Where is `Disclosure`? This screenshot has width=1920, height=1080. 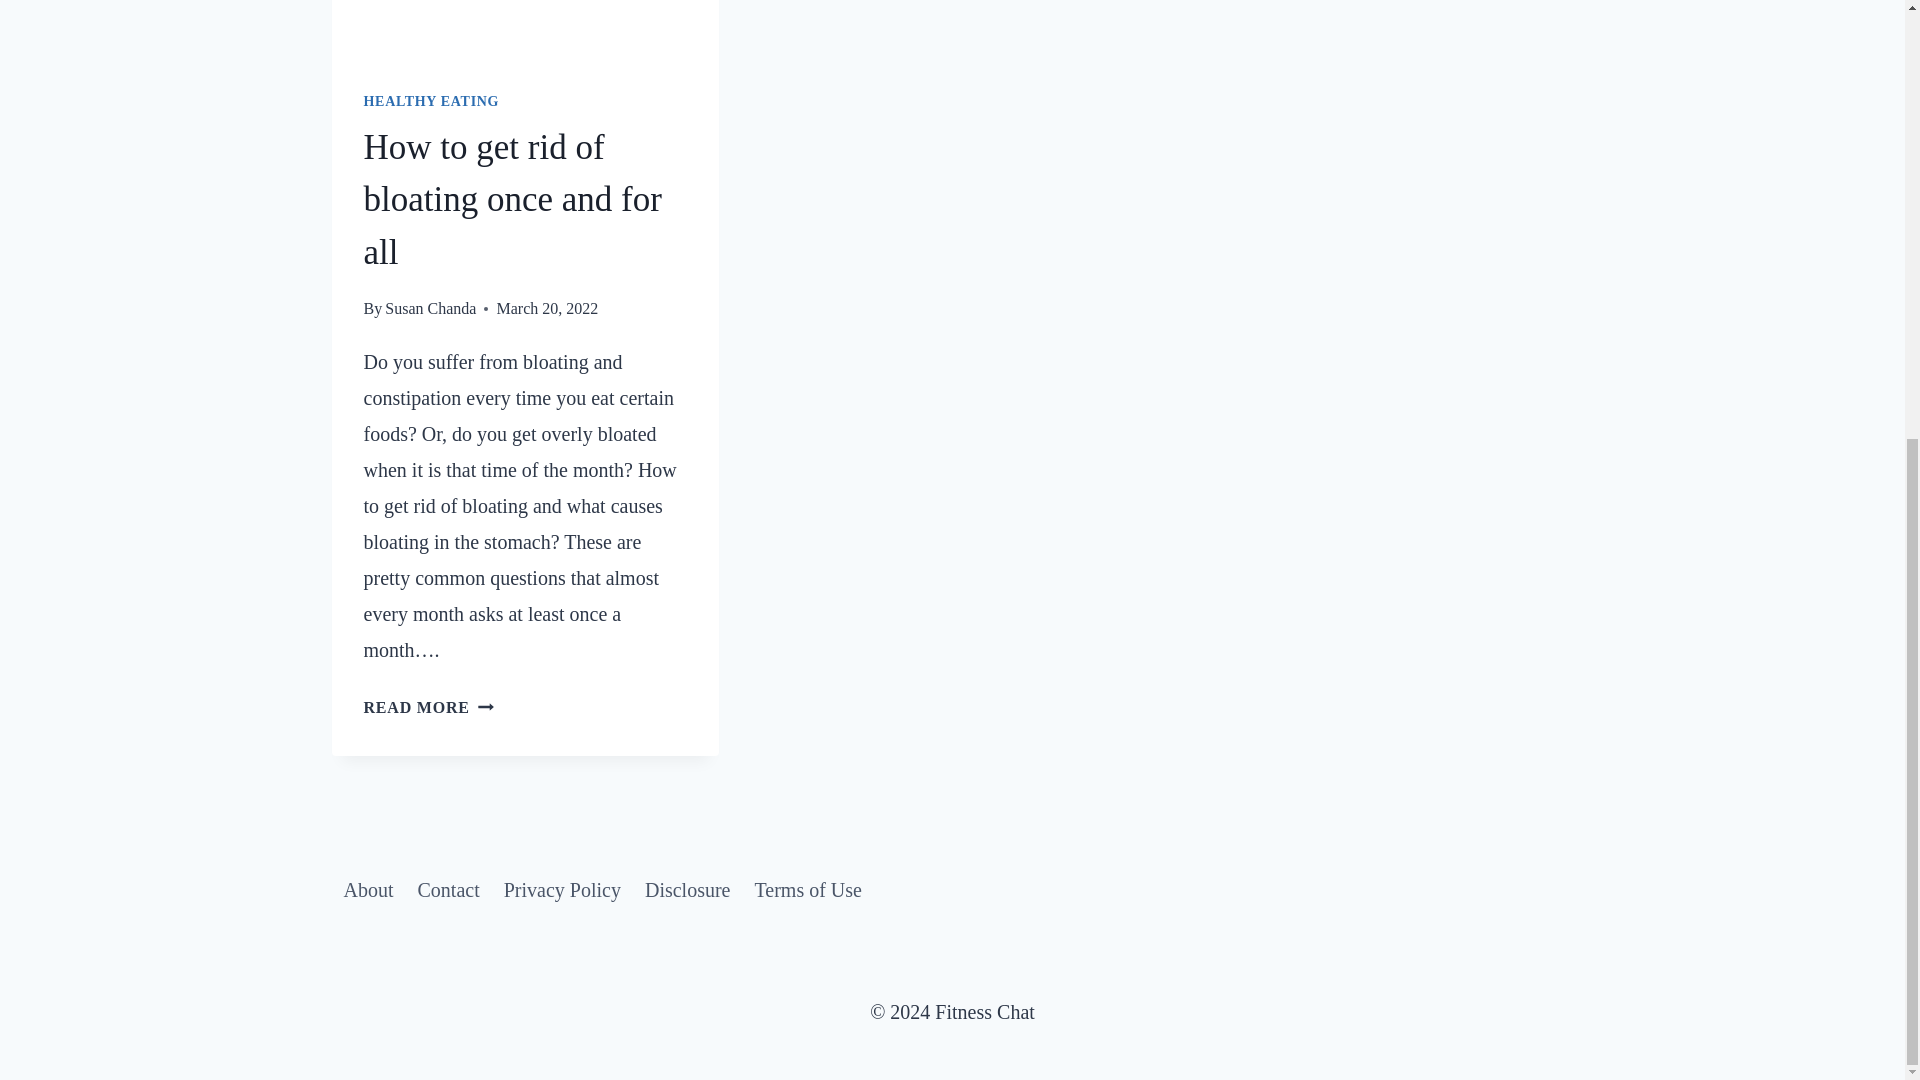
Disclosure is located at coordinates (513, 200).